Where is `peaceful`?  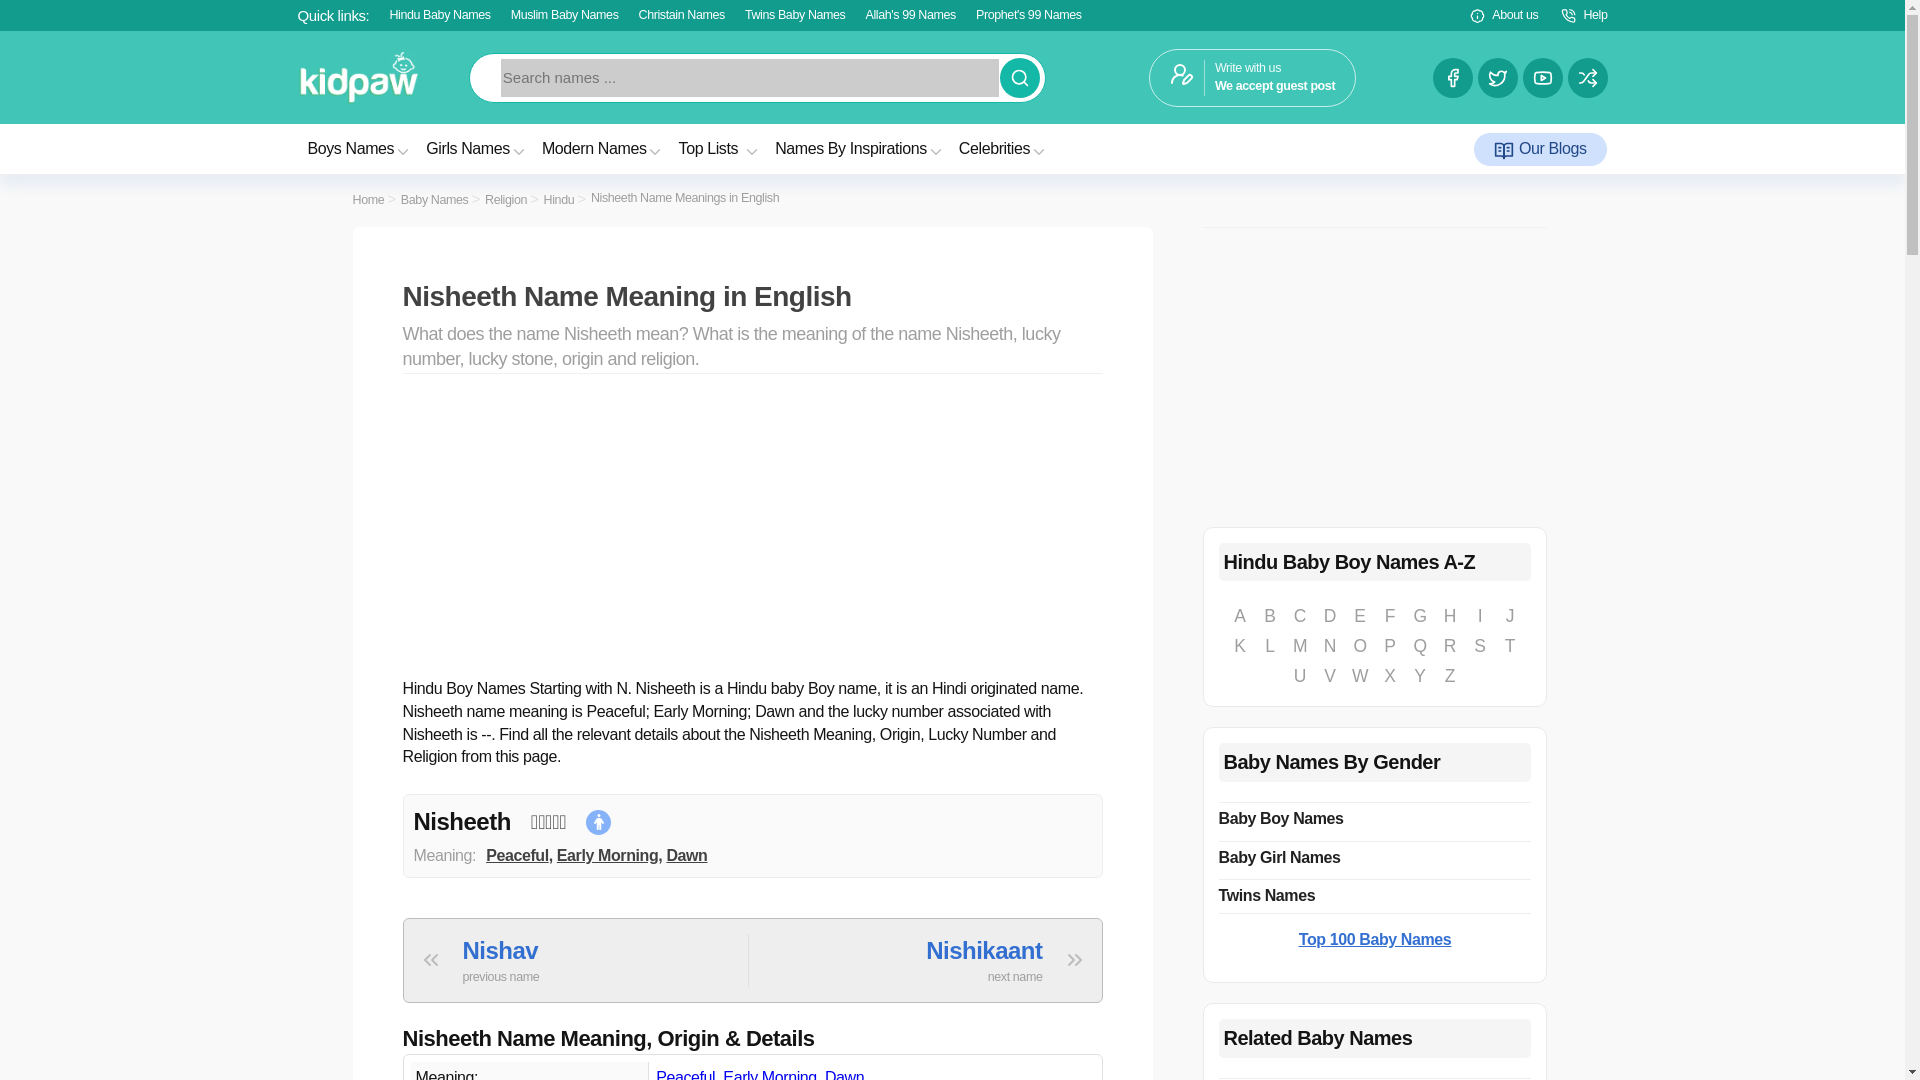 peaceful is located at coordinates (1006, 960).